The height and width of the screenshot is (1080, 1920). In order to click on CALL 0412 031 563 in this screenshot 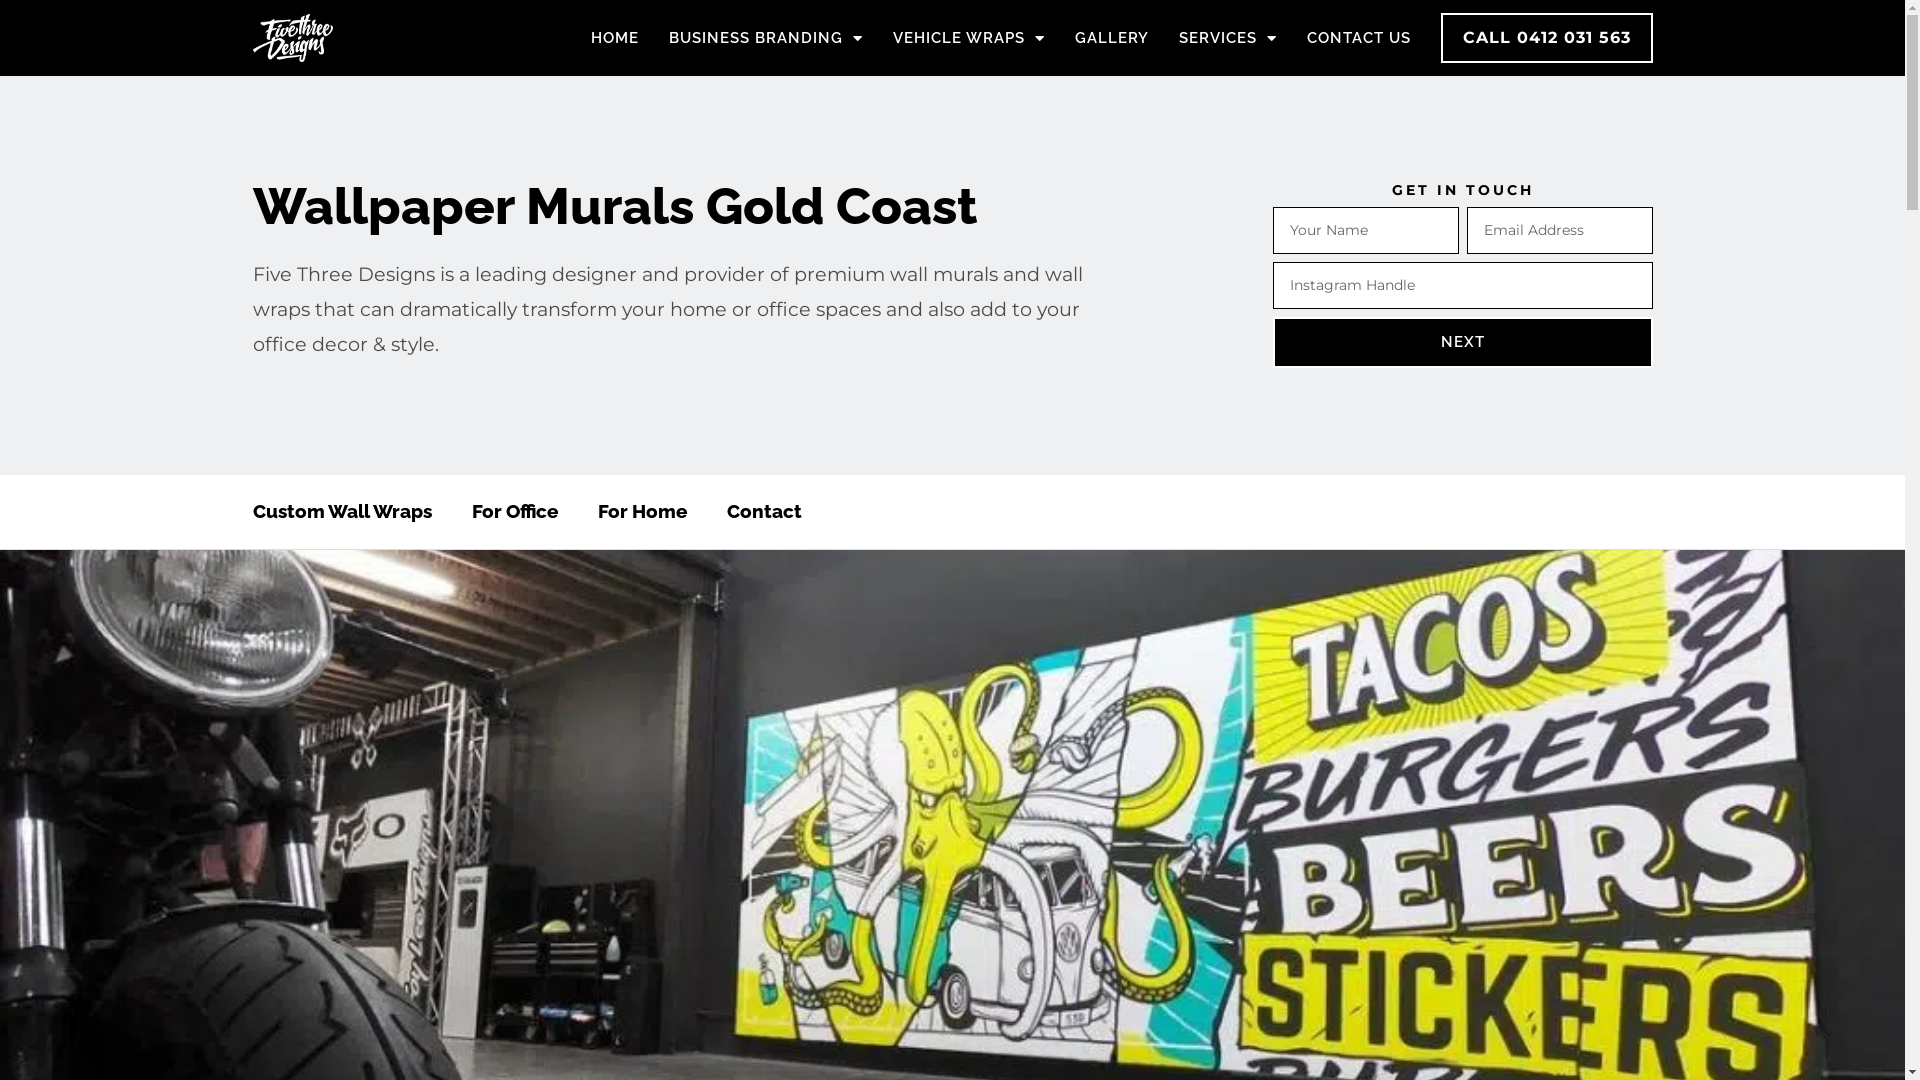, I will do `click(1546, 38)`.